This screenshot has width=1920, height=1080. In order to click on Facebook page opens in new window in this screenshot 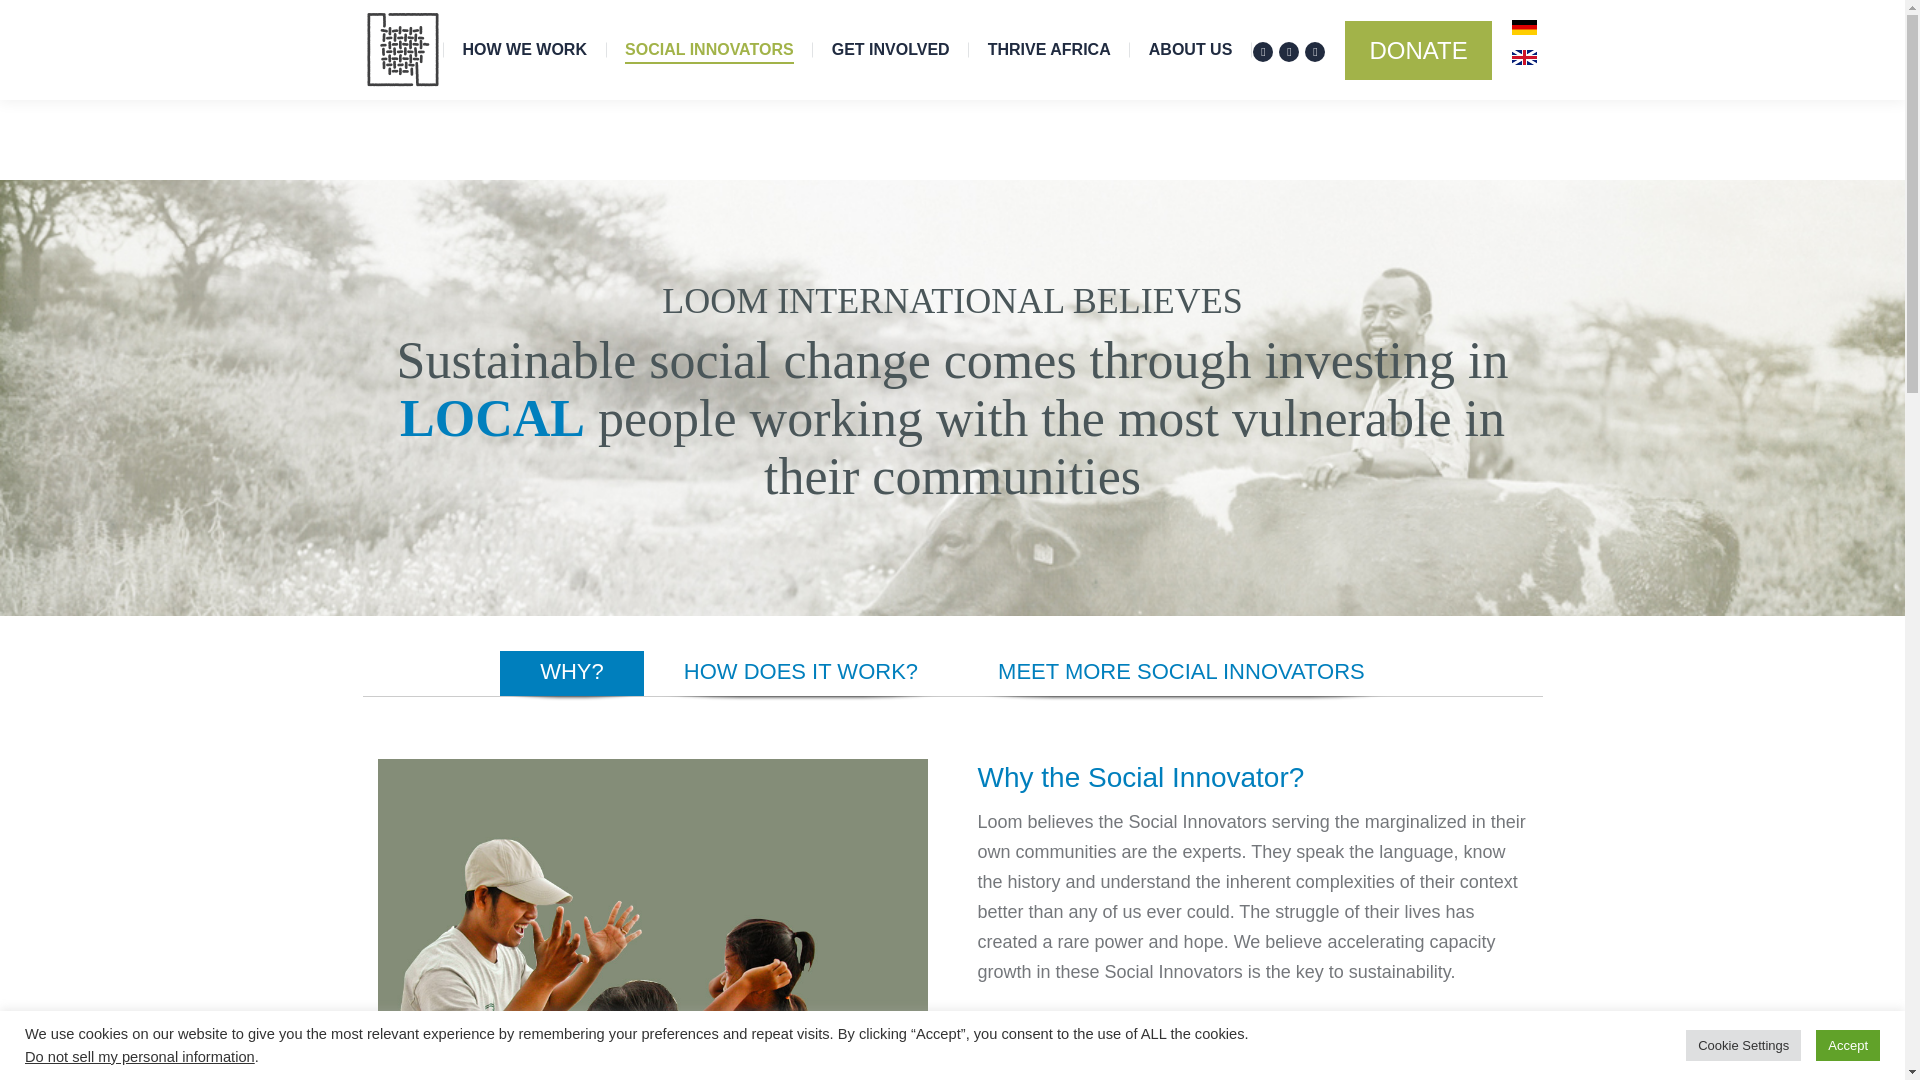, I will do `click(1262, 52)`.